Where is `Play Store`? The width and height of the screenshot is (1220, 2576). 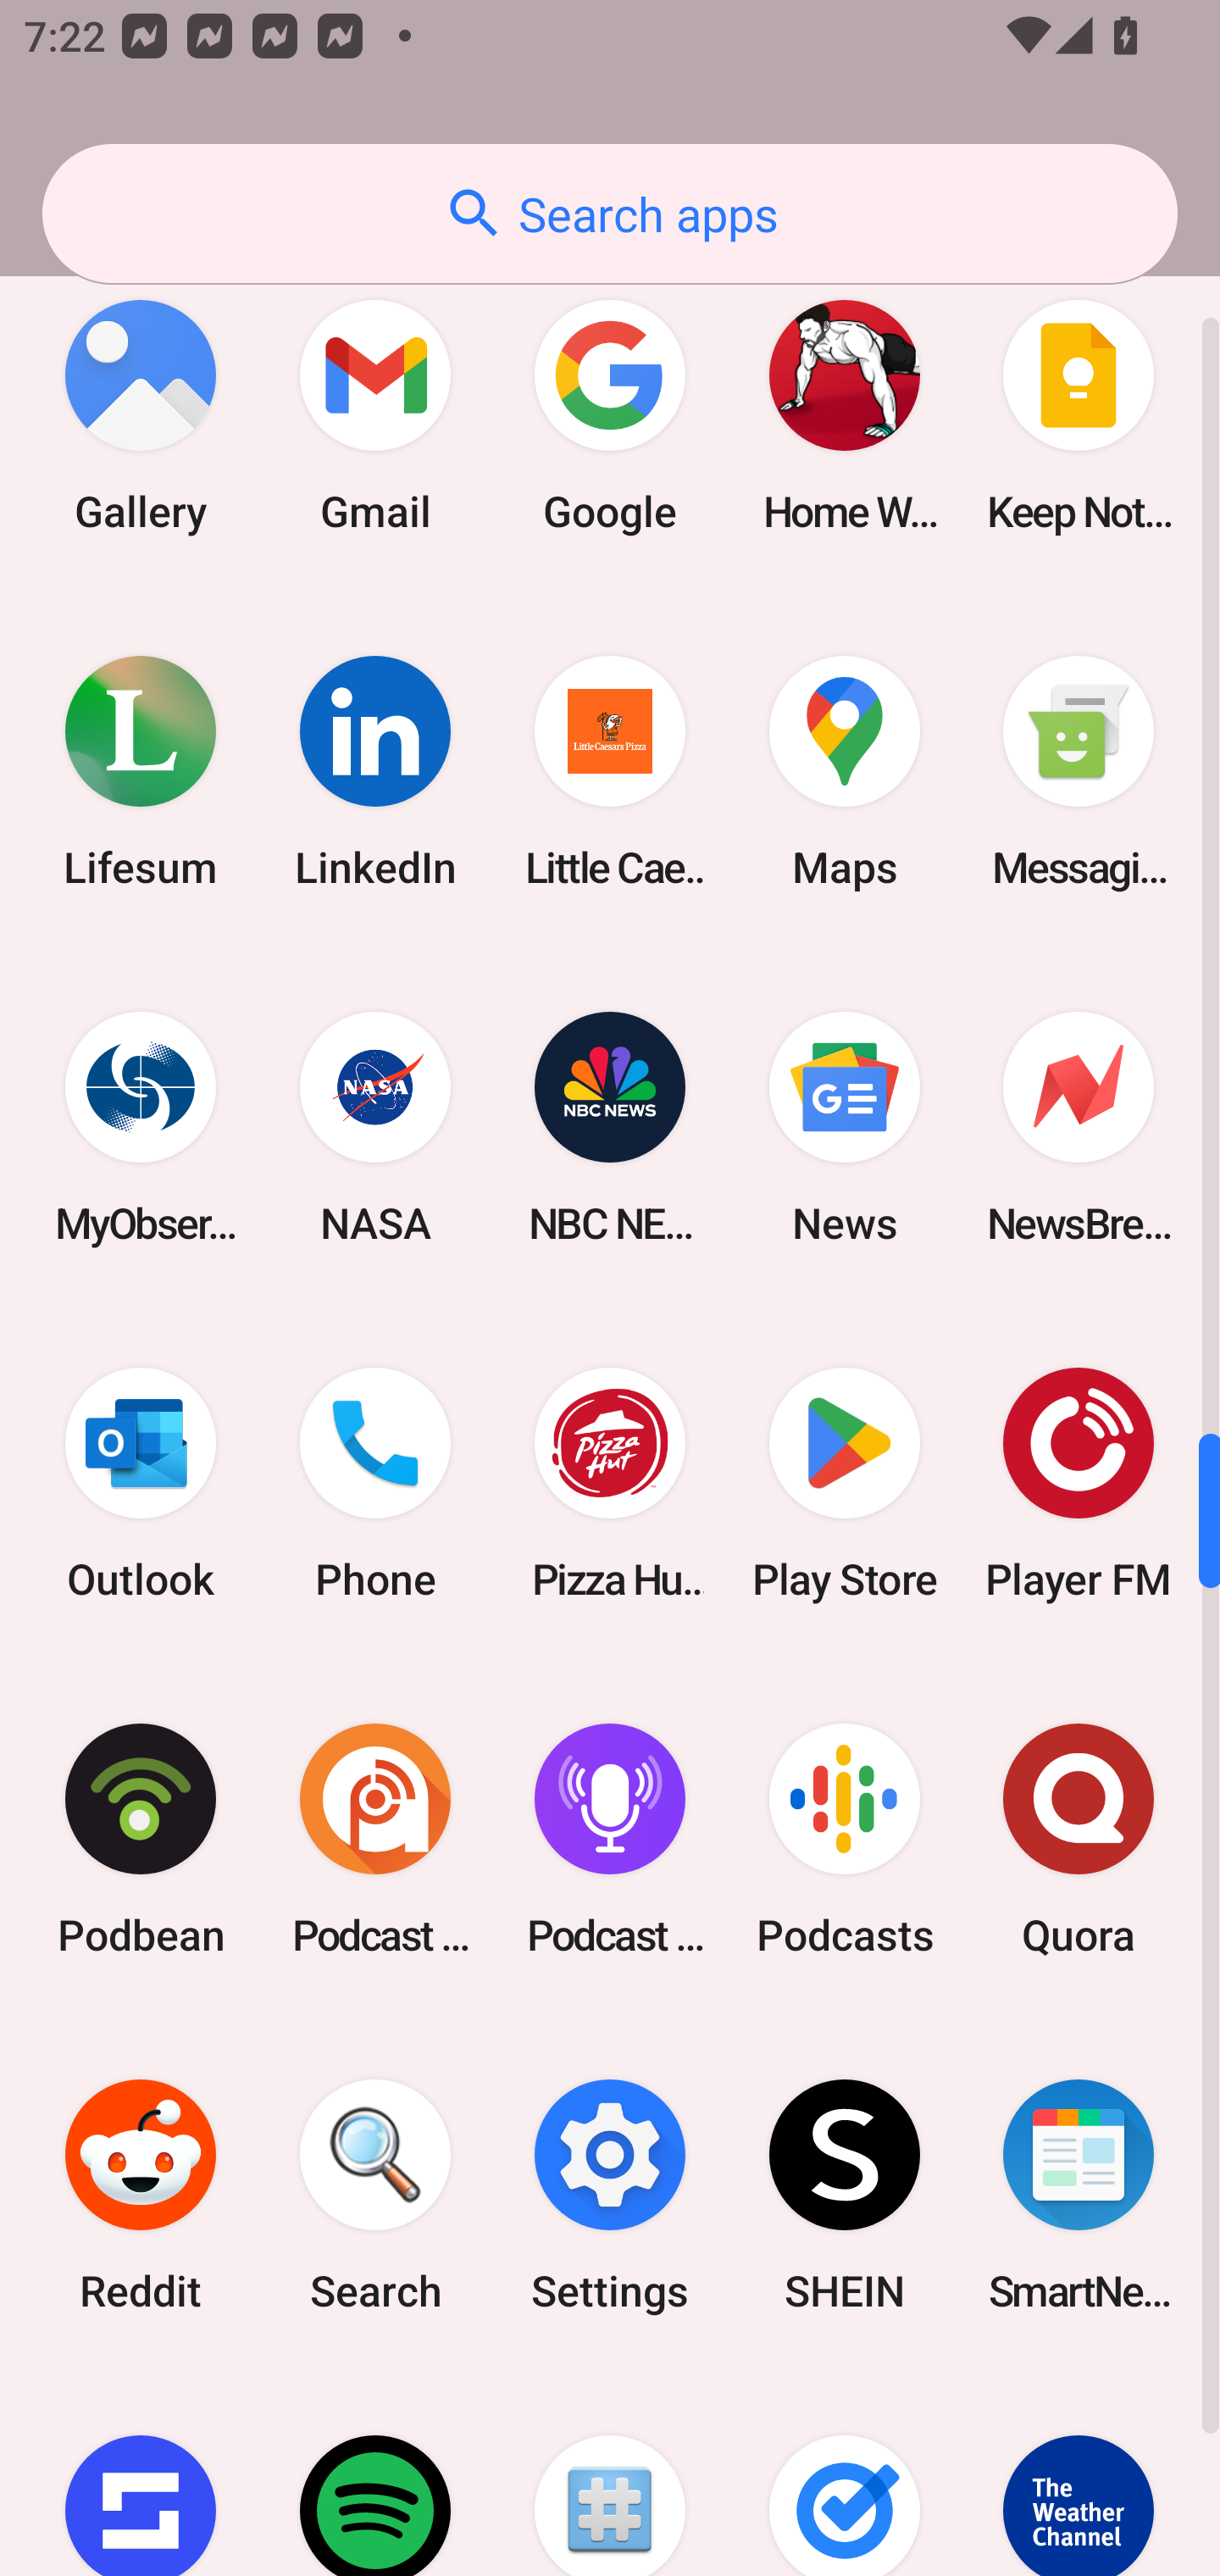
Play Store is located at coordinates (844, 1483).